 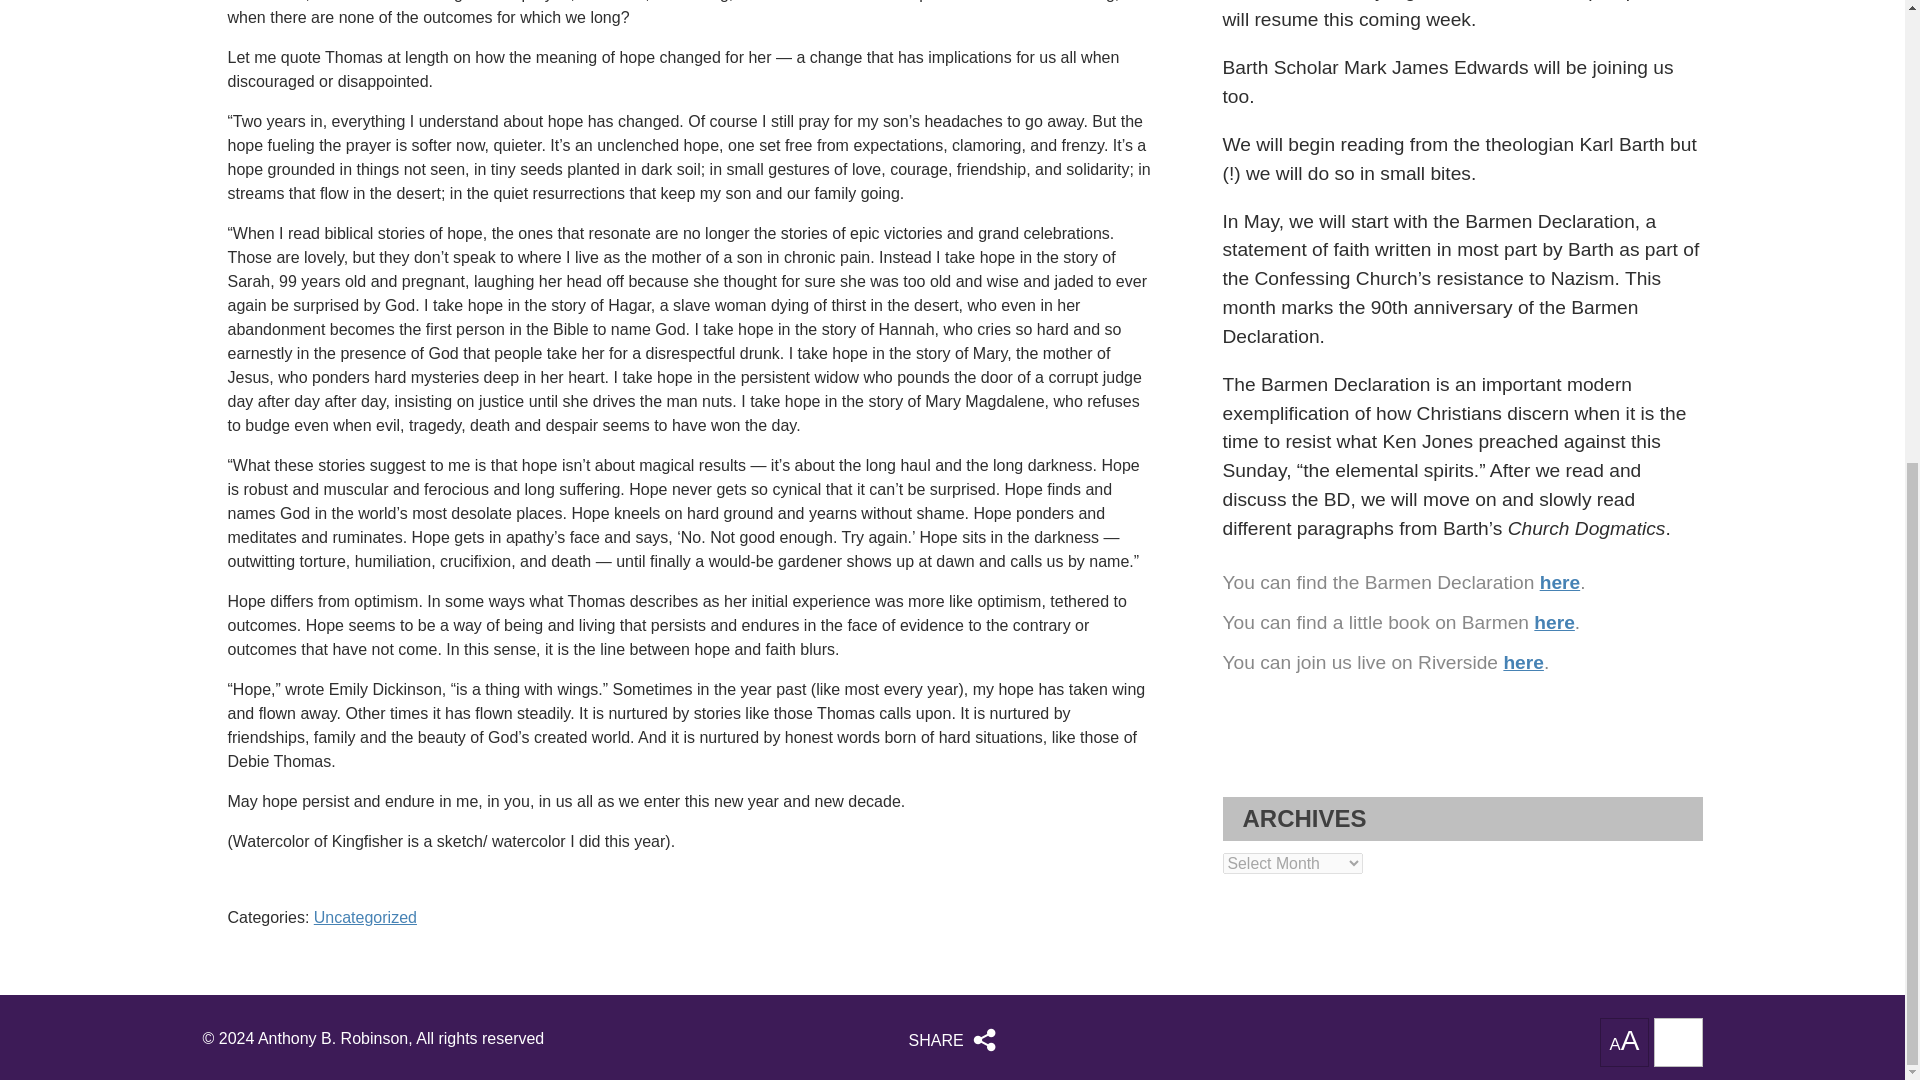 I want to click on here, so click(x=1523, y=662).